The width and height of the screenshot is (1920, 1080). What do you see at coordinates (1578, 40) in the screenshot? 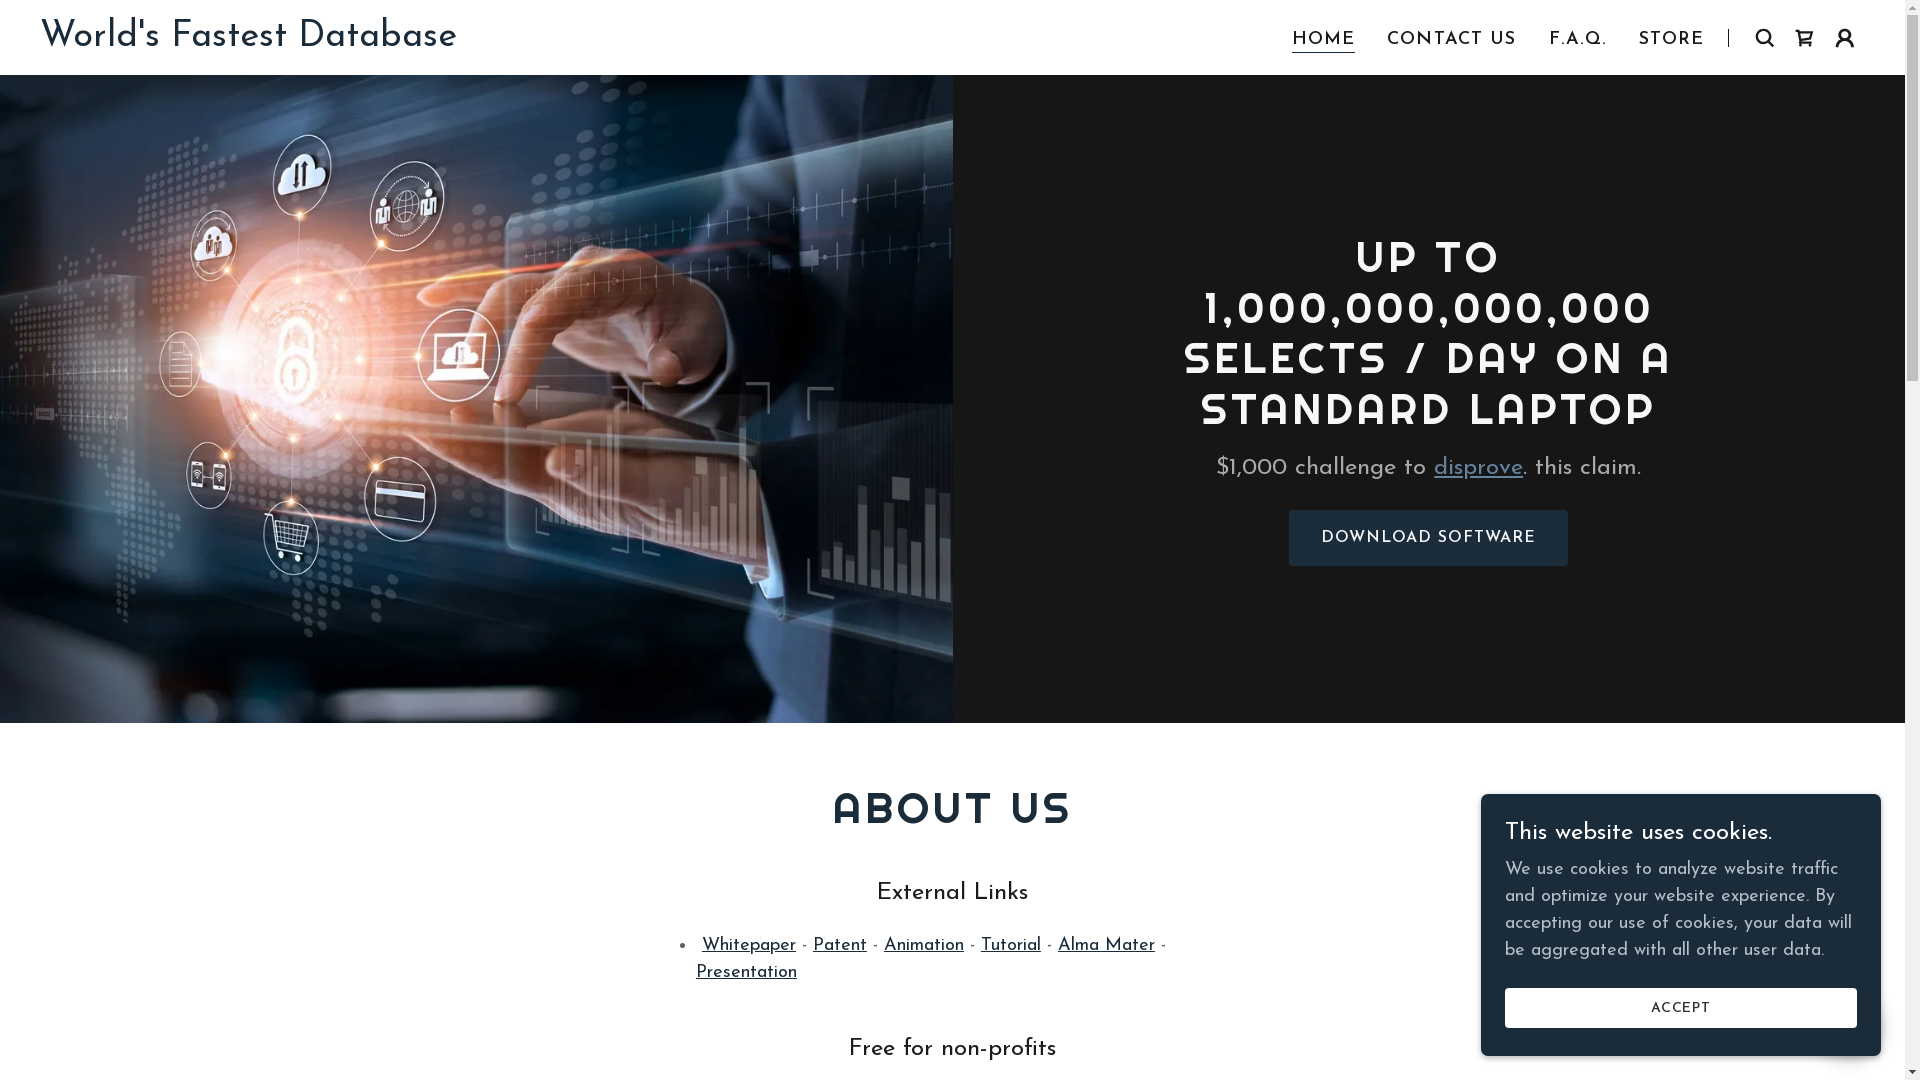
I see `F.A.Q.` at bounding box center [1578, 40].